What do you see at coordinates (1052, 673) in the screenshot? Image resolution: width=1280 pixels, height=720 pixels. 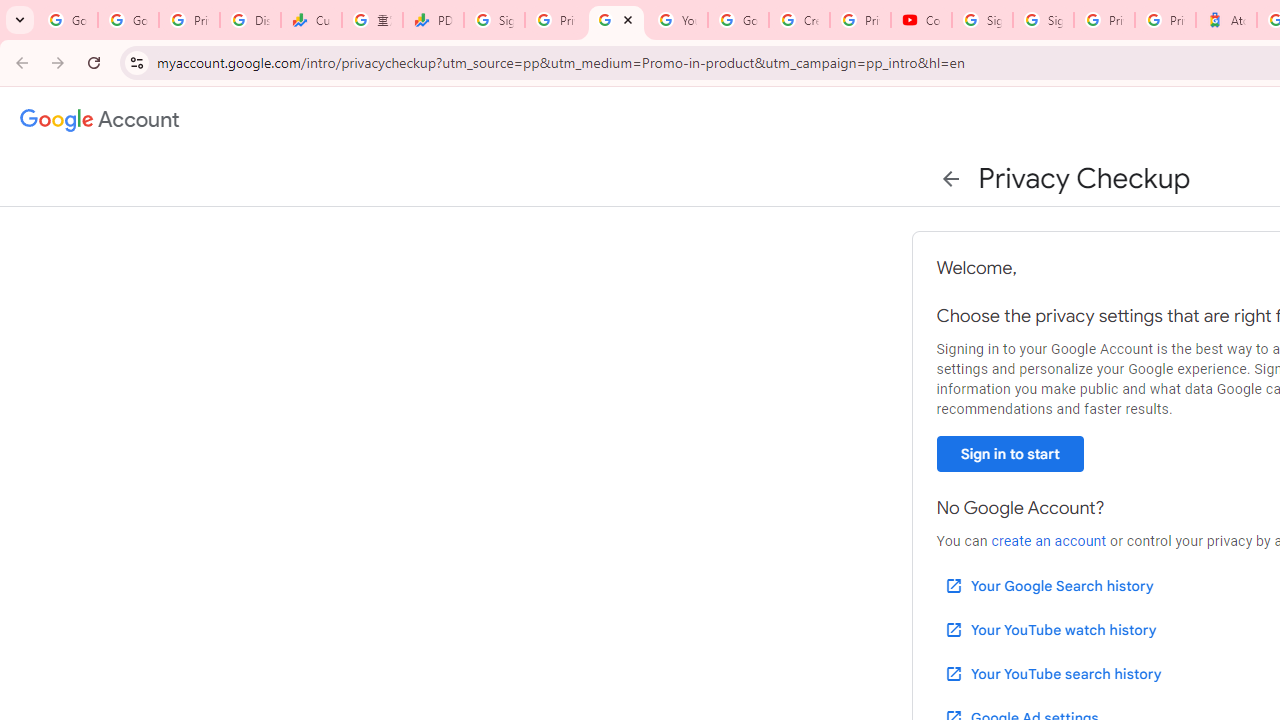 I see `Your YouTube search history` at bounding box center [1052, 673].